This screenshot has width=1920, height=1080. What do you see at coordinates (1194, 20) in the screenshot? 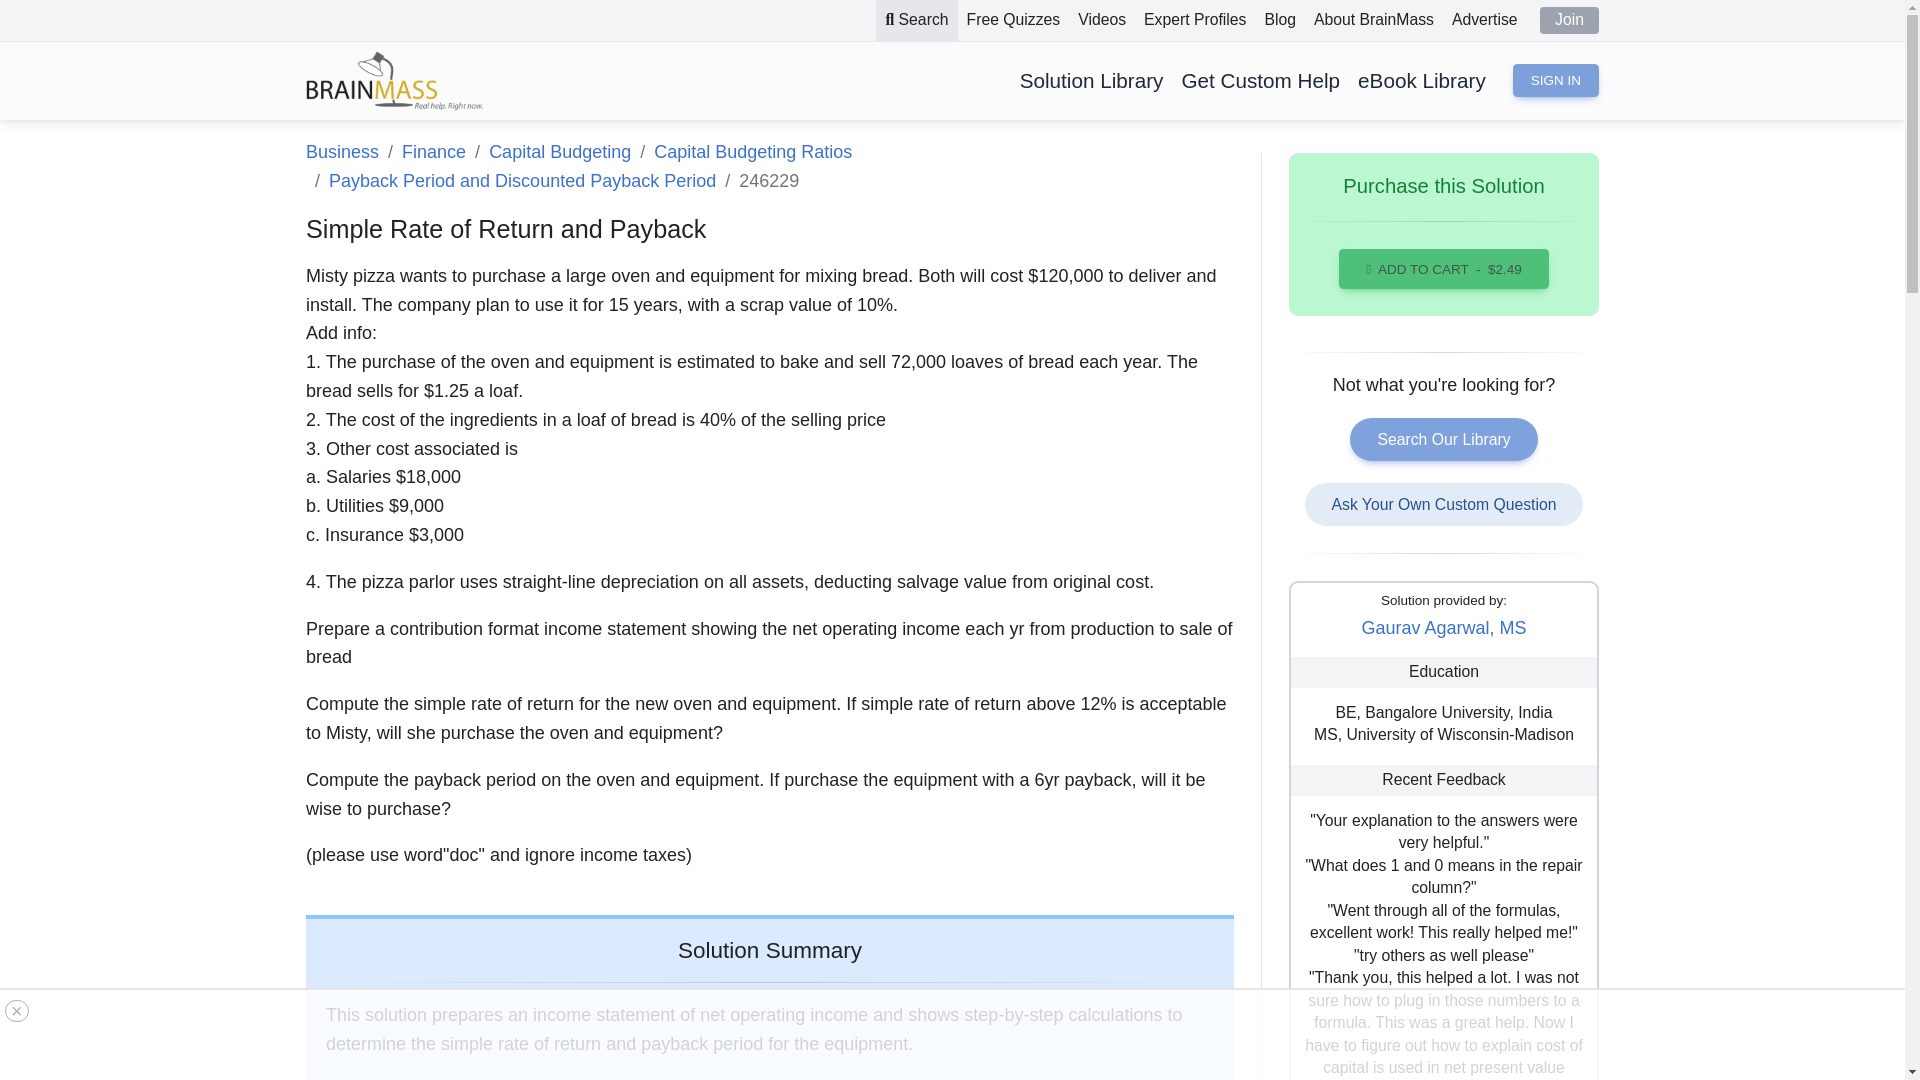
I see `Expert Profiles` at bounding box center [1194, 20].